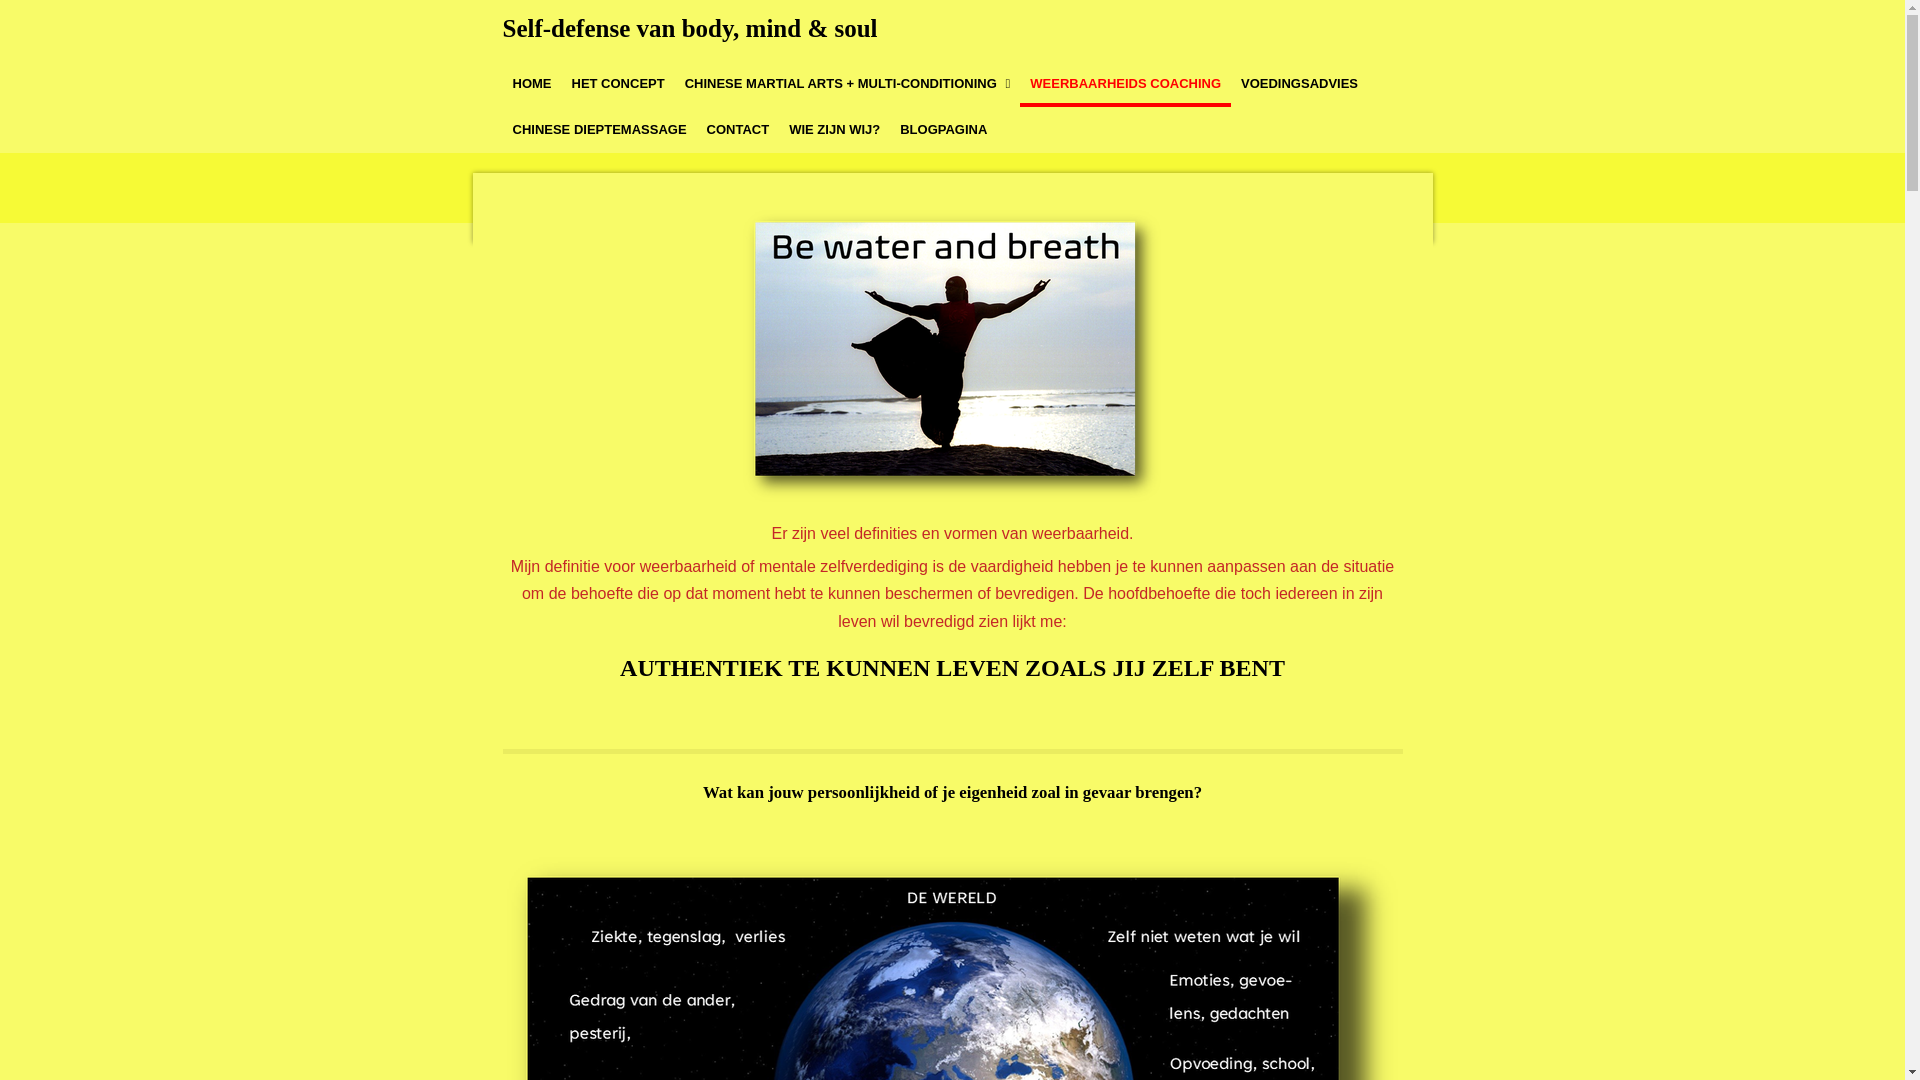 This screenshot has height=1080, width=1920. What do you see at coordinates (738, 130) in the screenshot?
I see `CONTACT` at bounding box center [738, 130].